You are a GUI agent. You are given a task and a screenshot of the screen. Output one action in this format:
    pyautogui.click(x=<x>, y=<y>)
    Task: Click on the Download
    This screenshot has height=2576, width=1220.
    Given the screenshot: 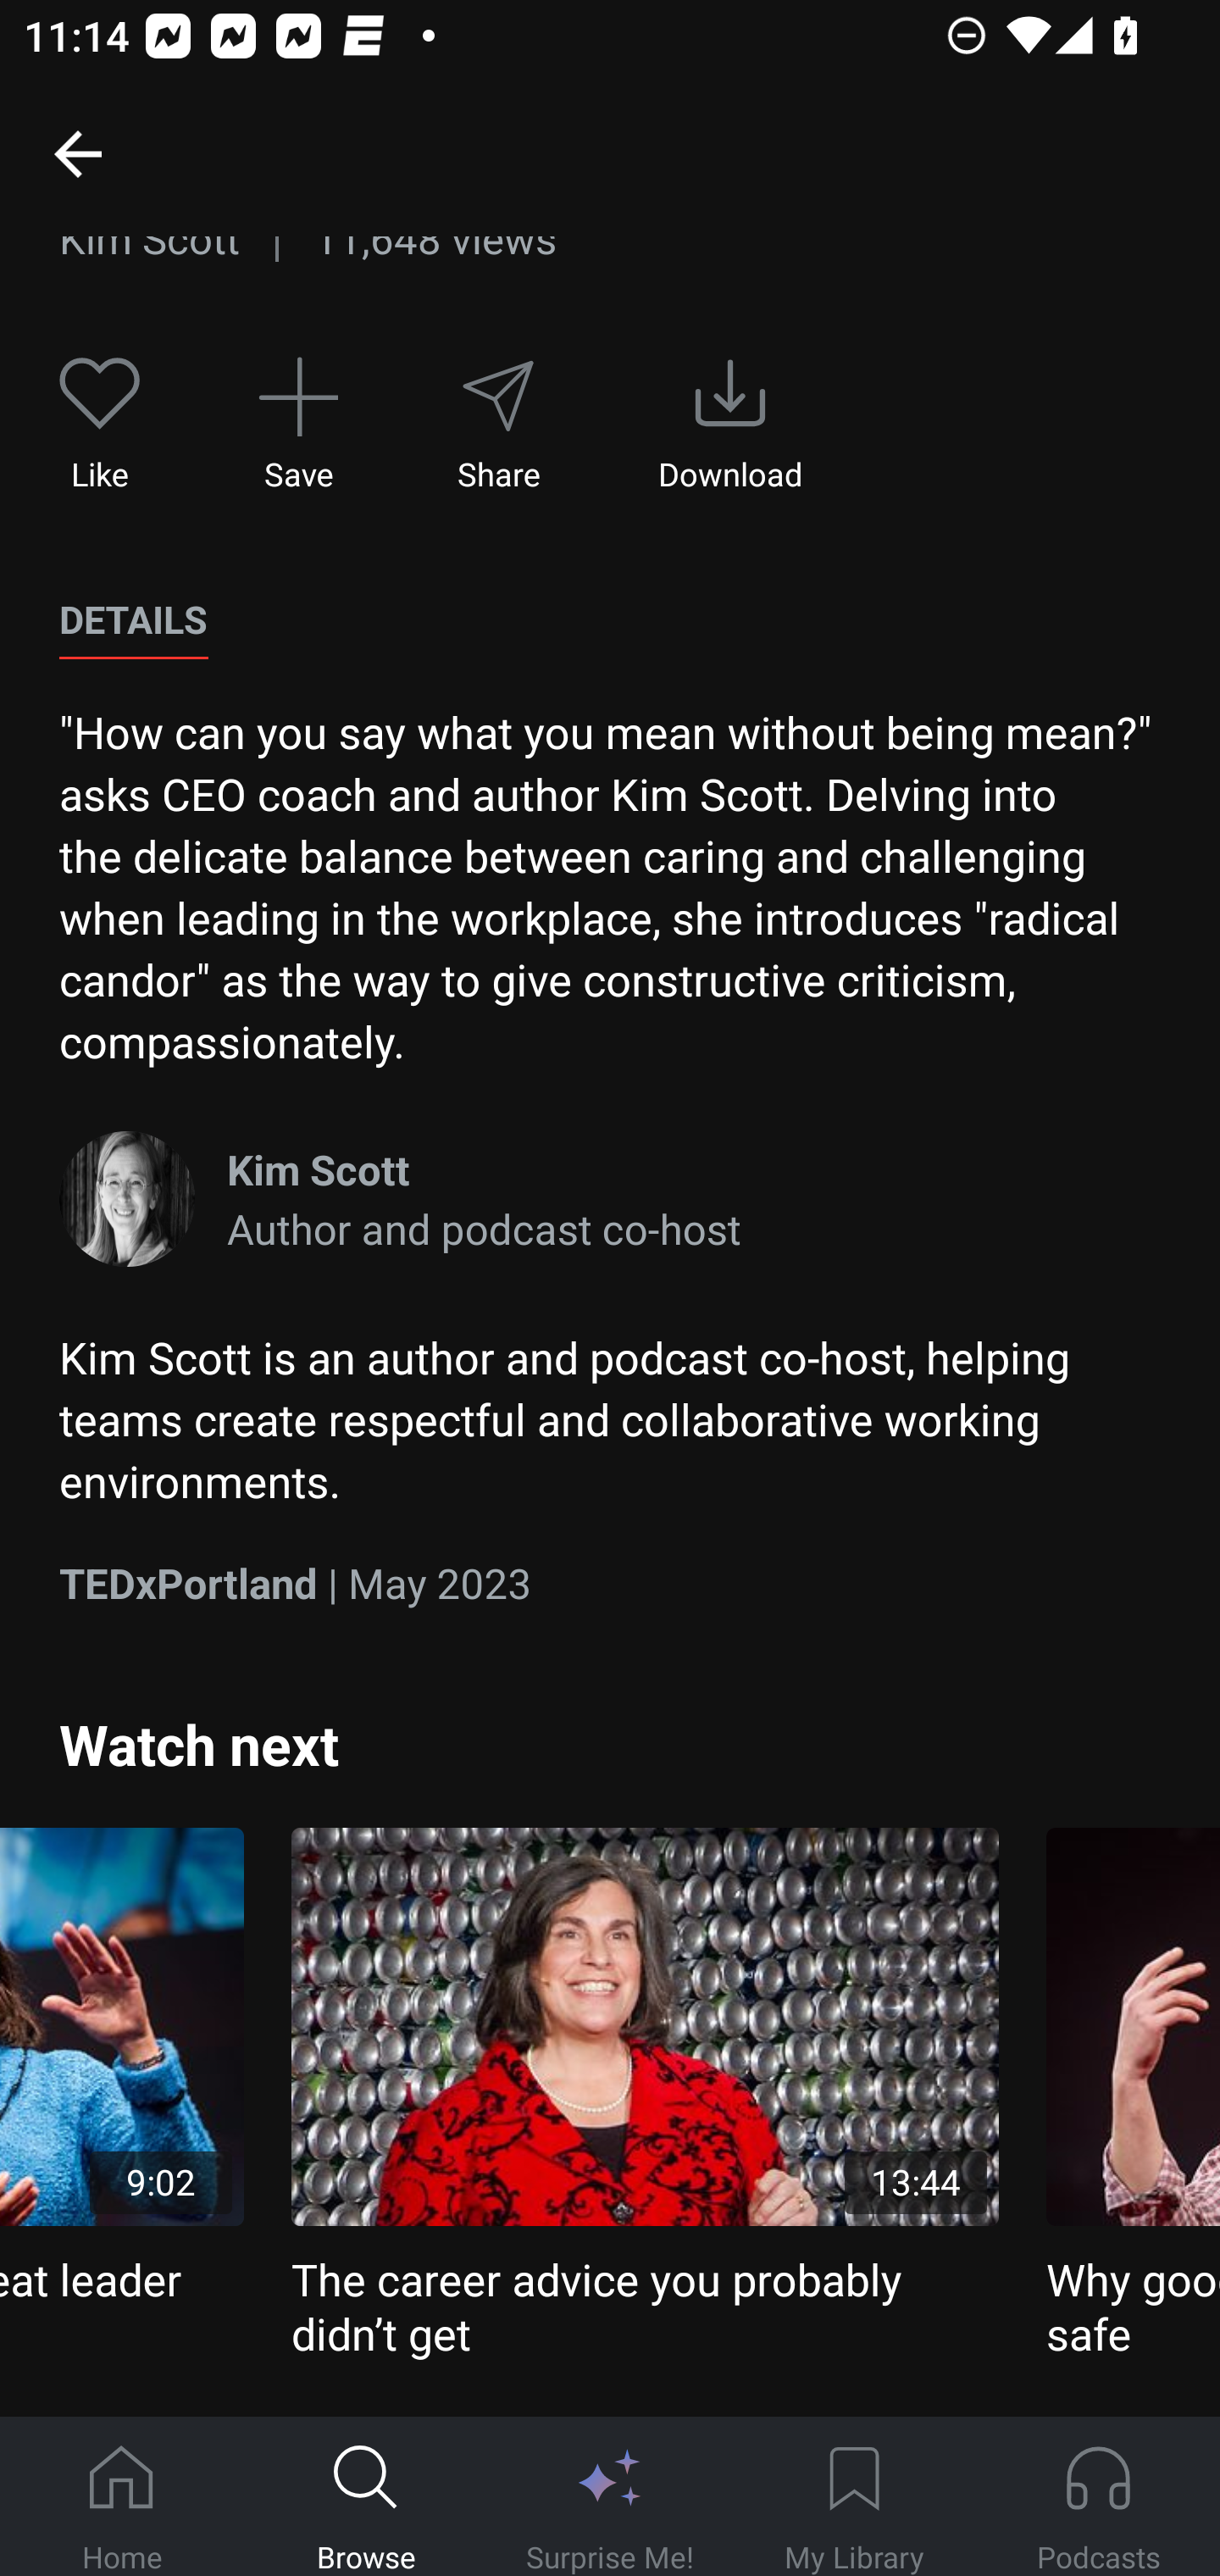 What is the action you would take?
    pyautogui.click(x=730, y=425)
    